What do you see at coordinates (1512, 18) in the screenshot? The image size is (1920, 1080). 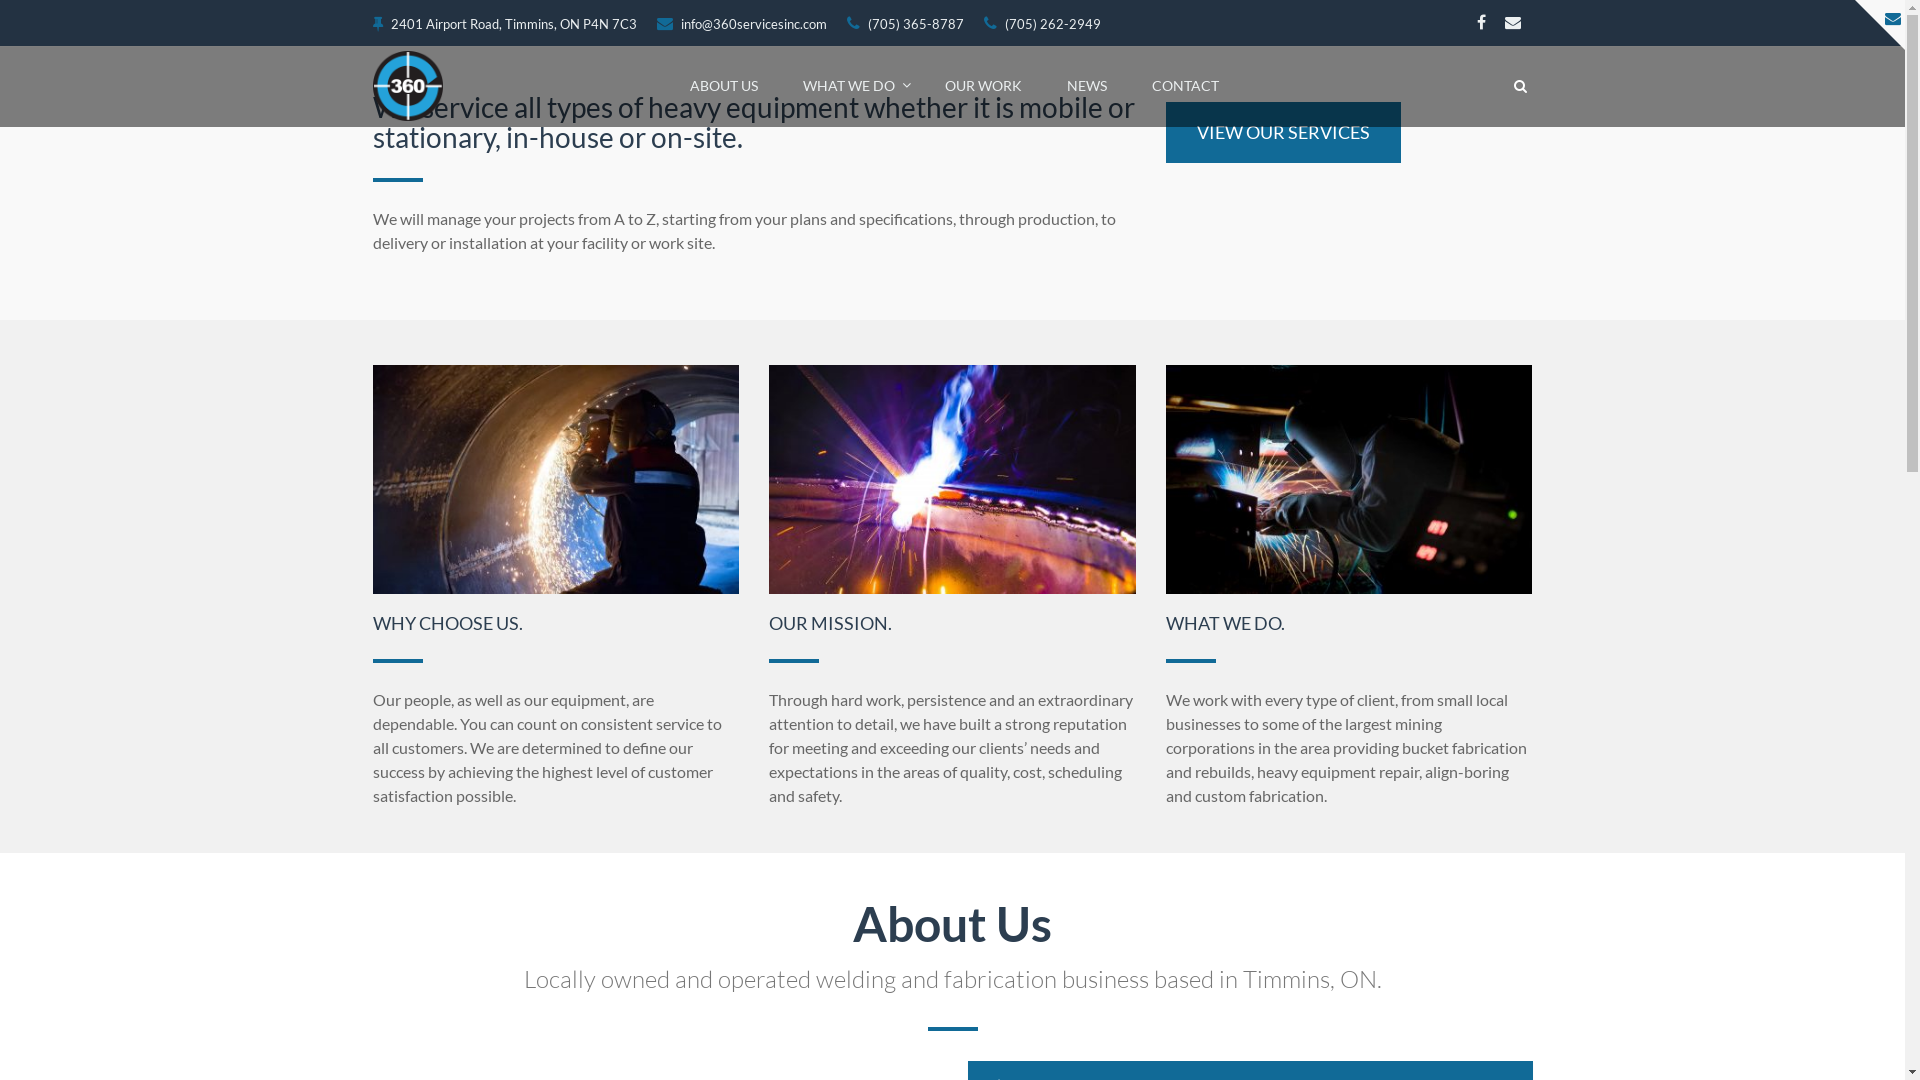 I see `Email` at bounding box center [1512, 18].